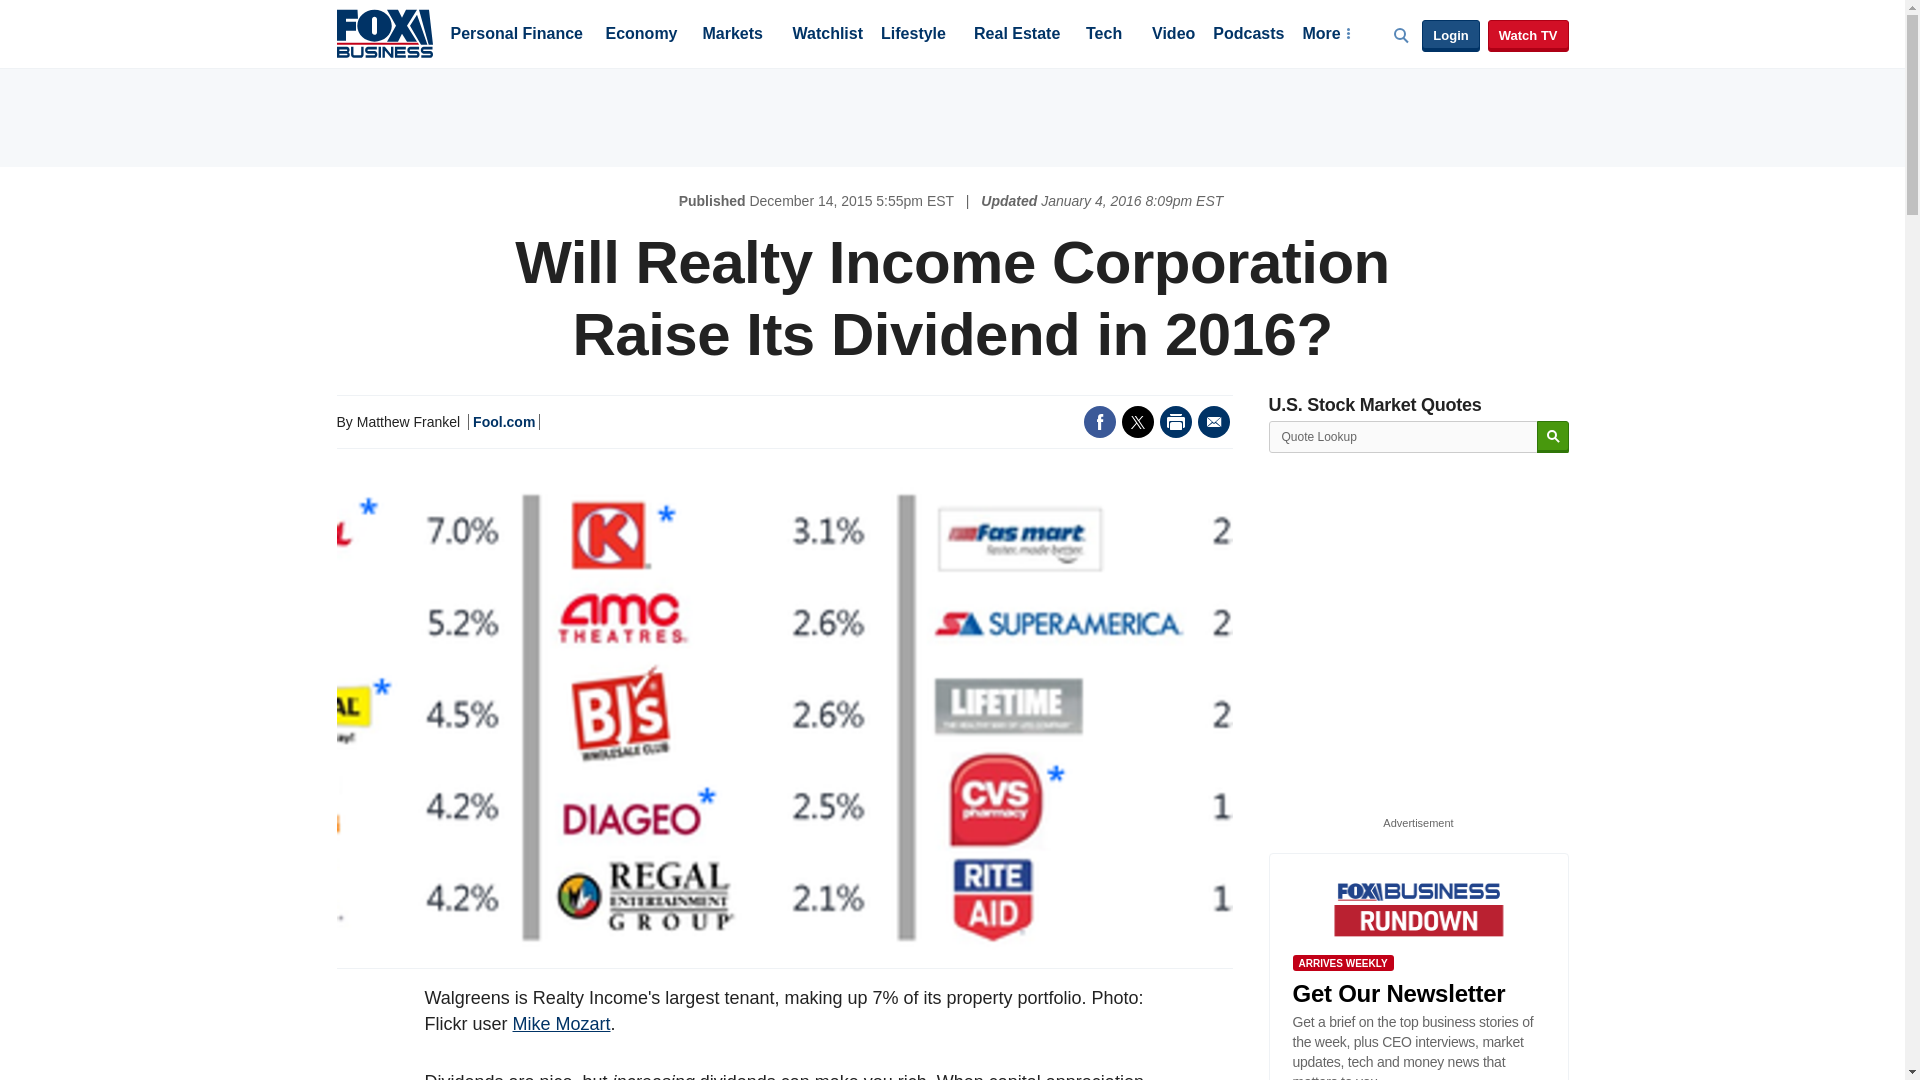 This screenshot has width=1920, height=1080. What do you see at coordinates (732, 35) in the screenshot?
I see `Markets` at bounding box center [732, 35].